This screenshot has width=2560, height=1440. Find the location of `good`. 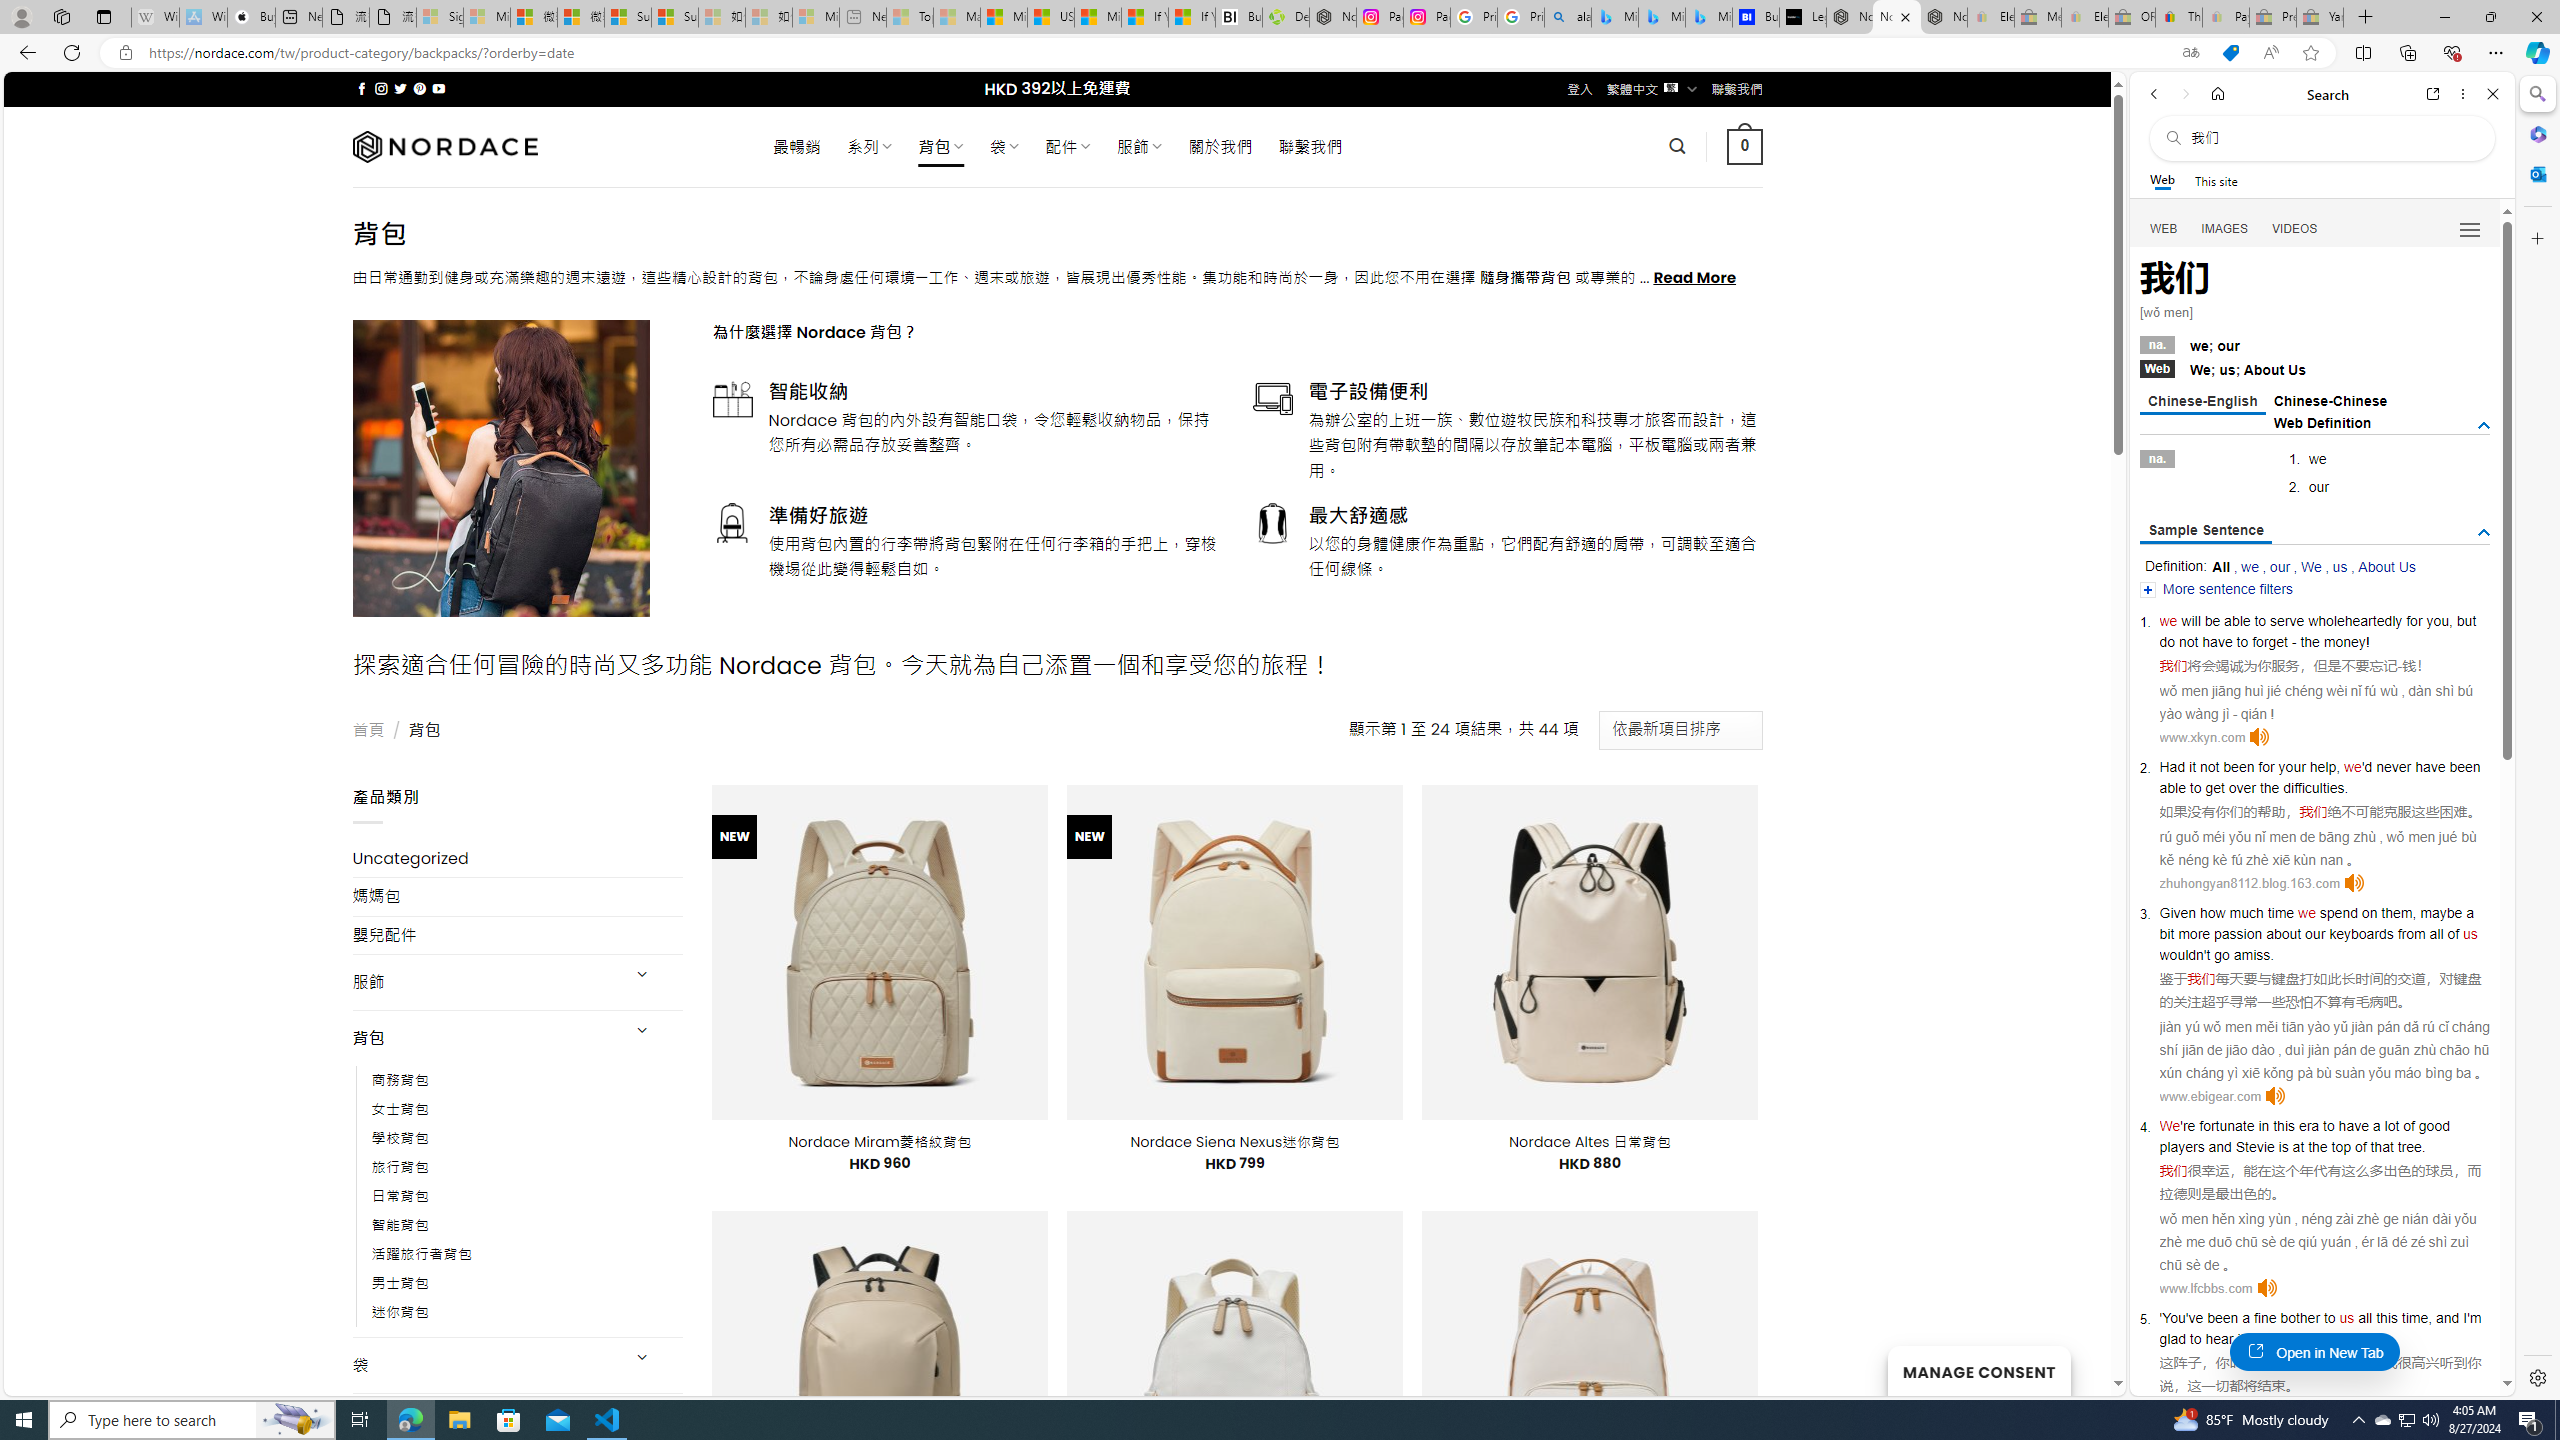

good is located at coordinates (2434, 1126).